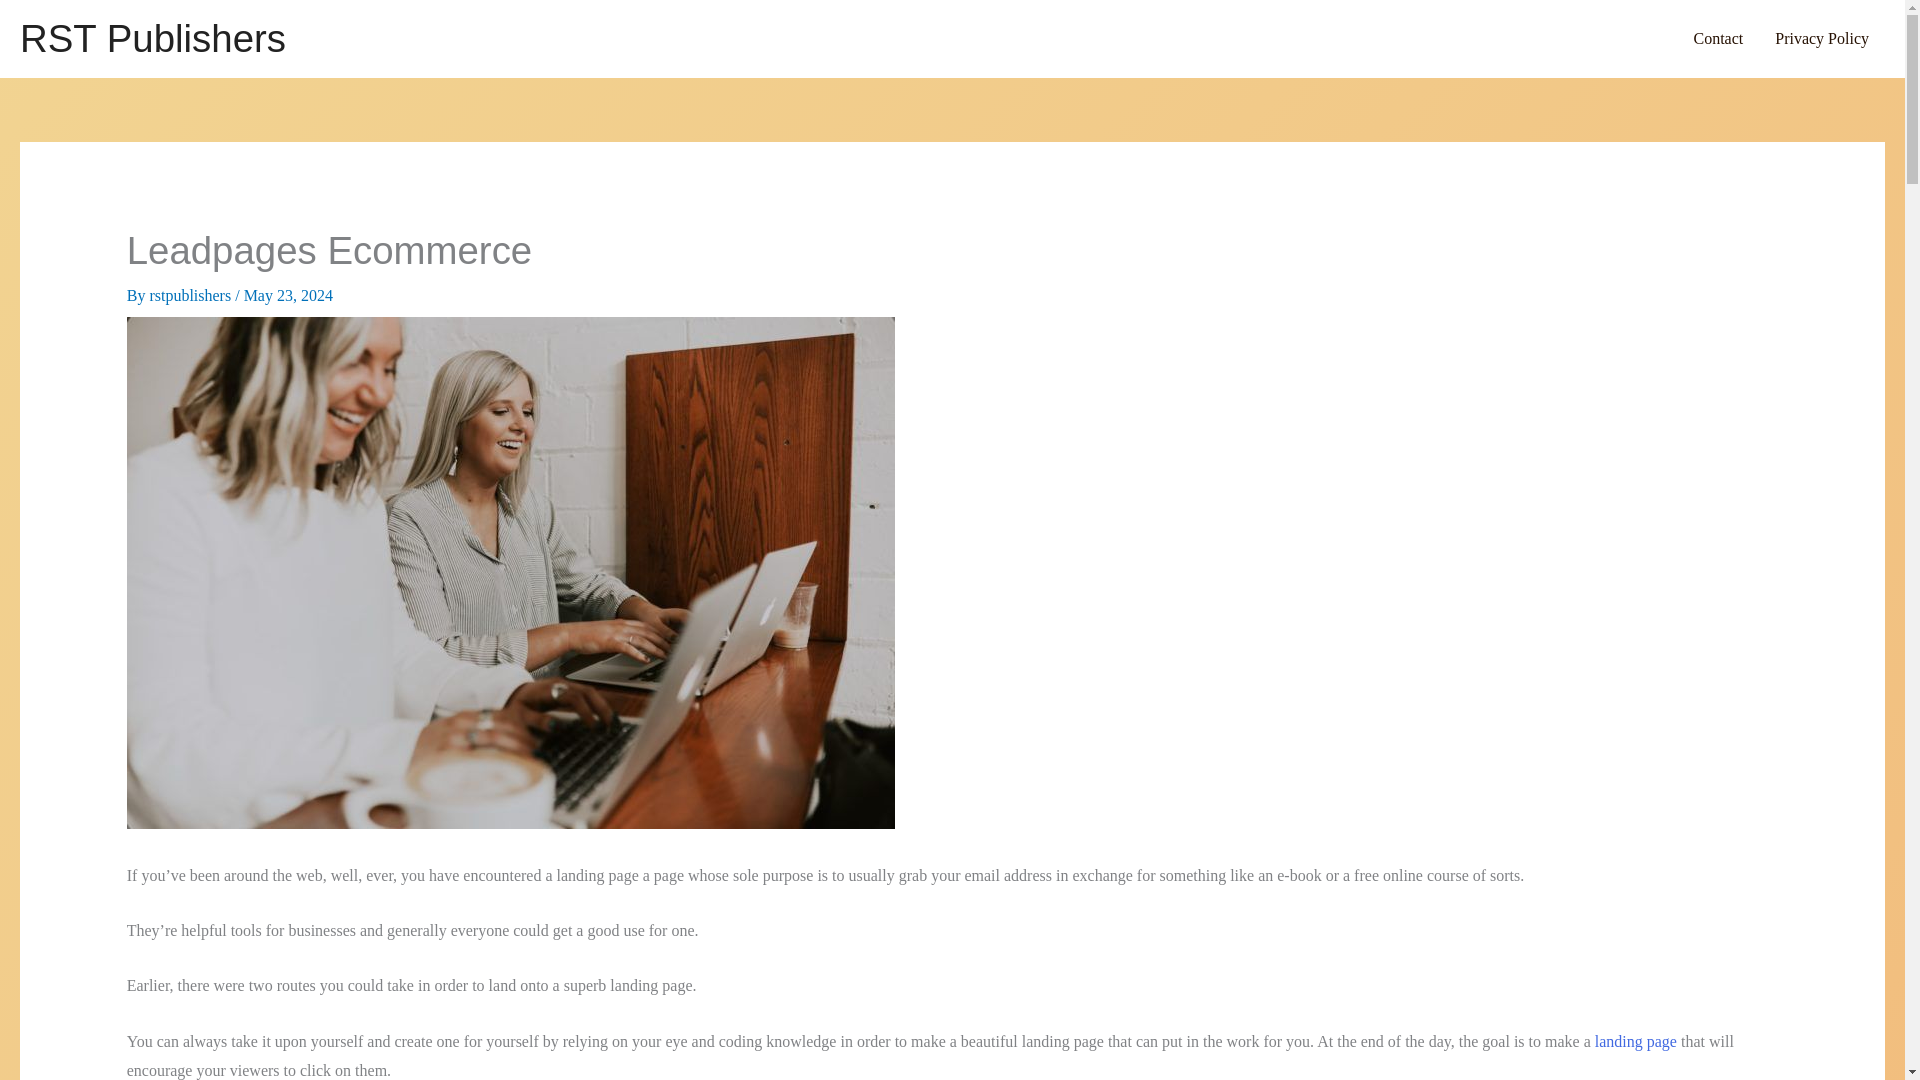 The width and height of the screenshot is (1920, 1080). Describe the element at coordinates (1822, 38) in the screenshot. I see `Privacy Policy` at that location.